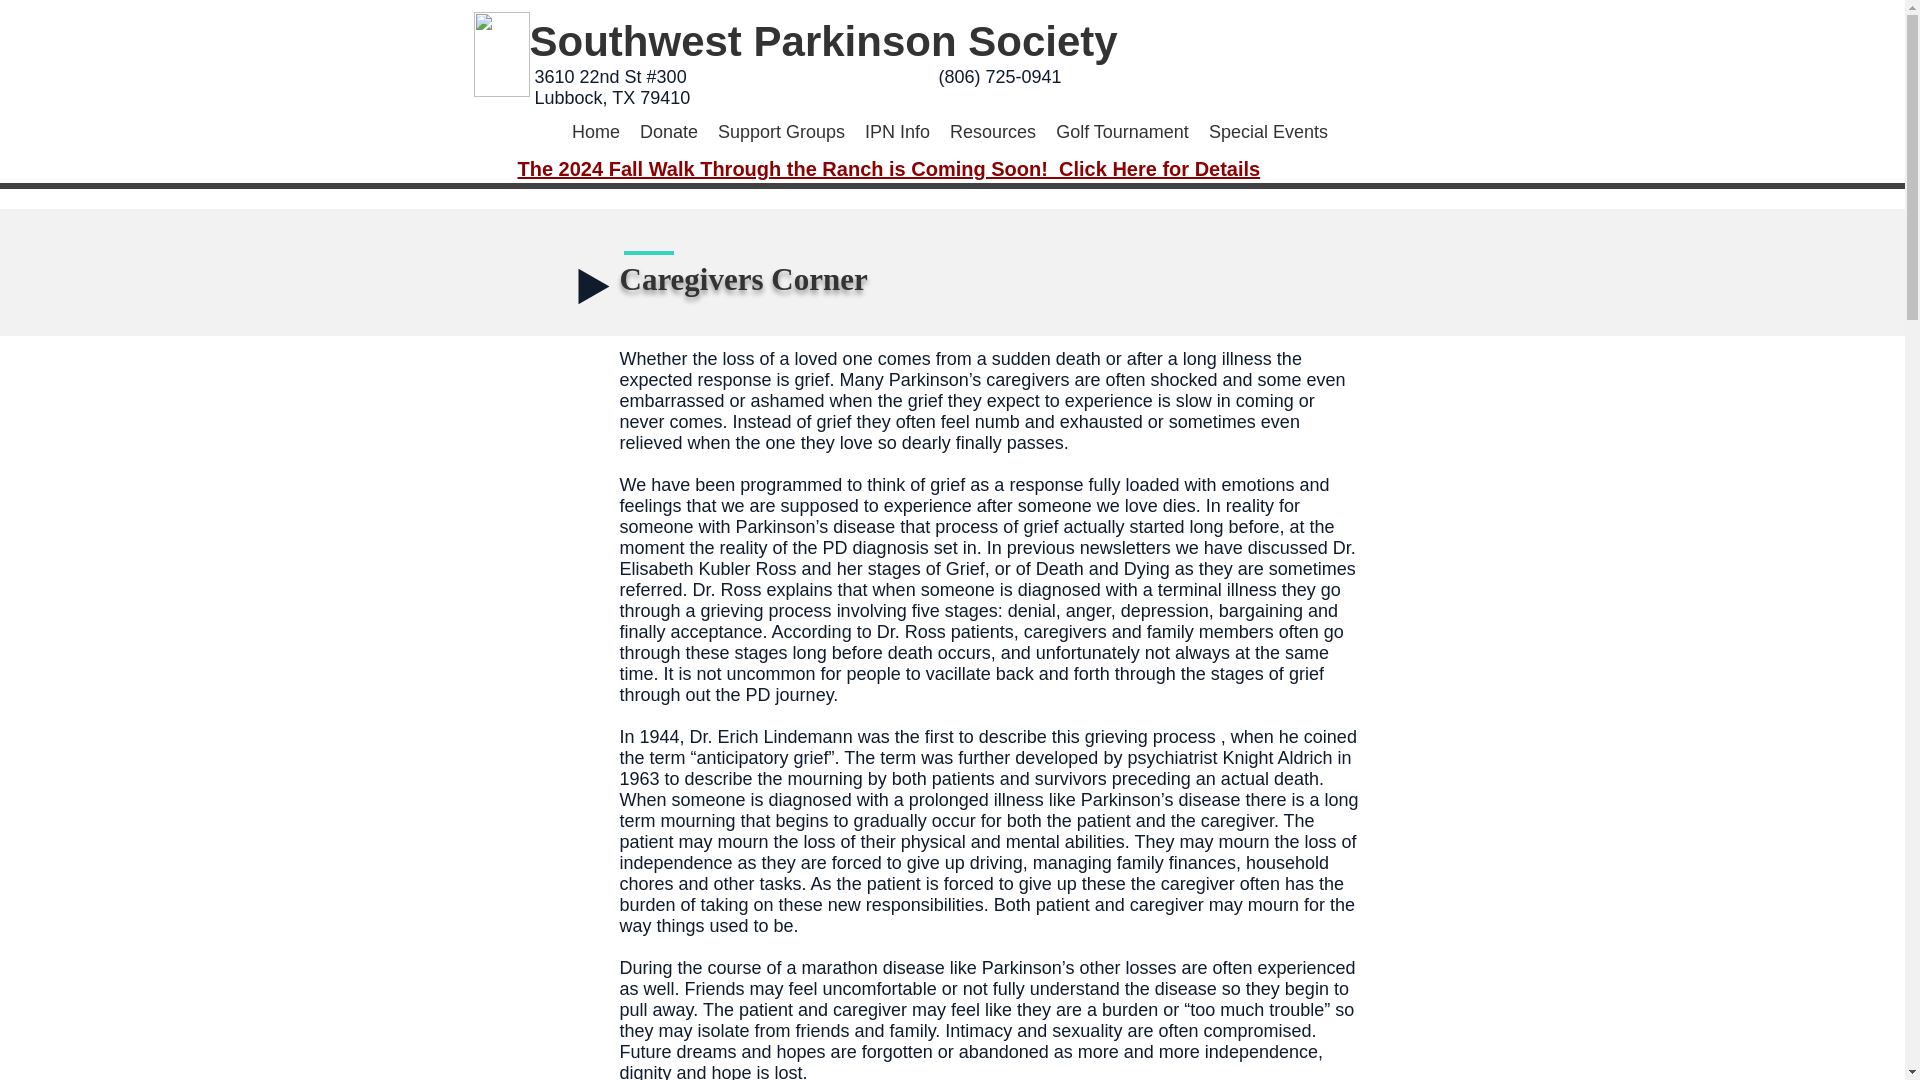  Describe the element at coordinates (668, 132) in the screenshot. I see `Donate` at that location.